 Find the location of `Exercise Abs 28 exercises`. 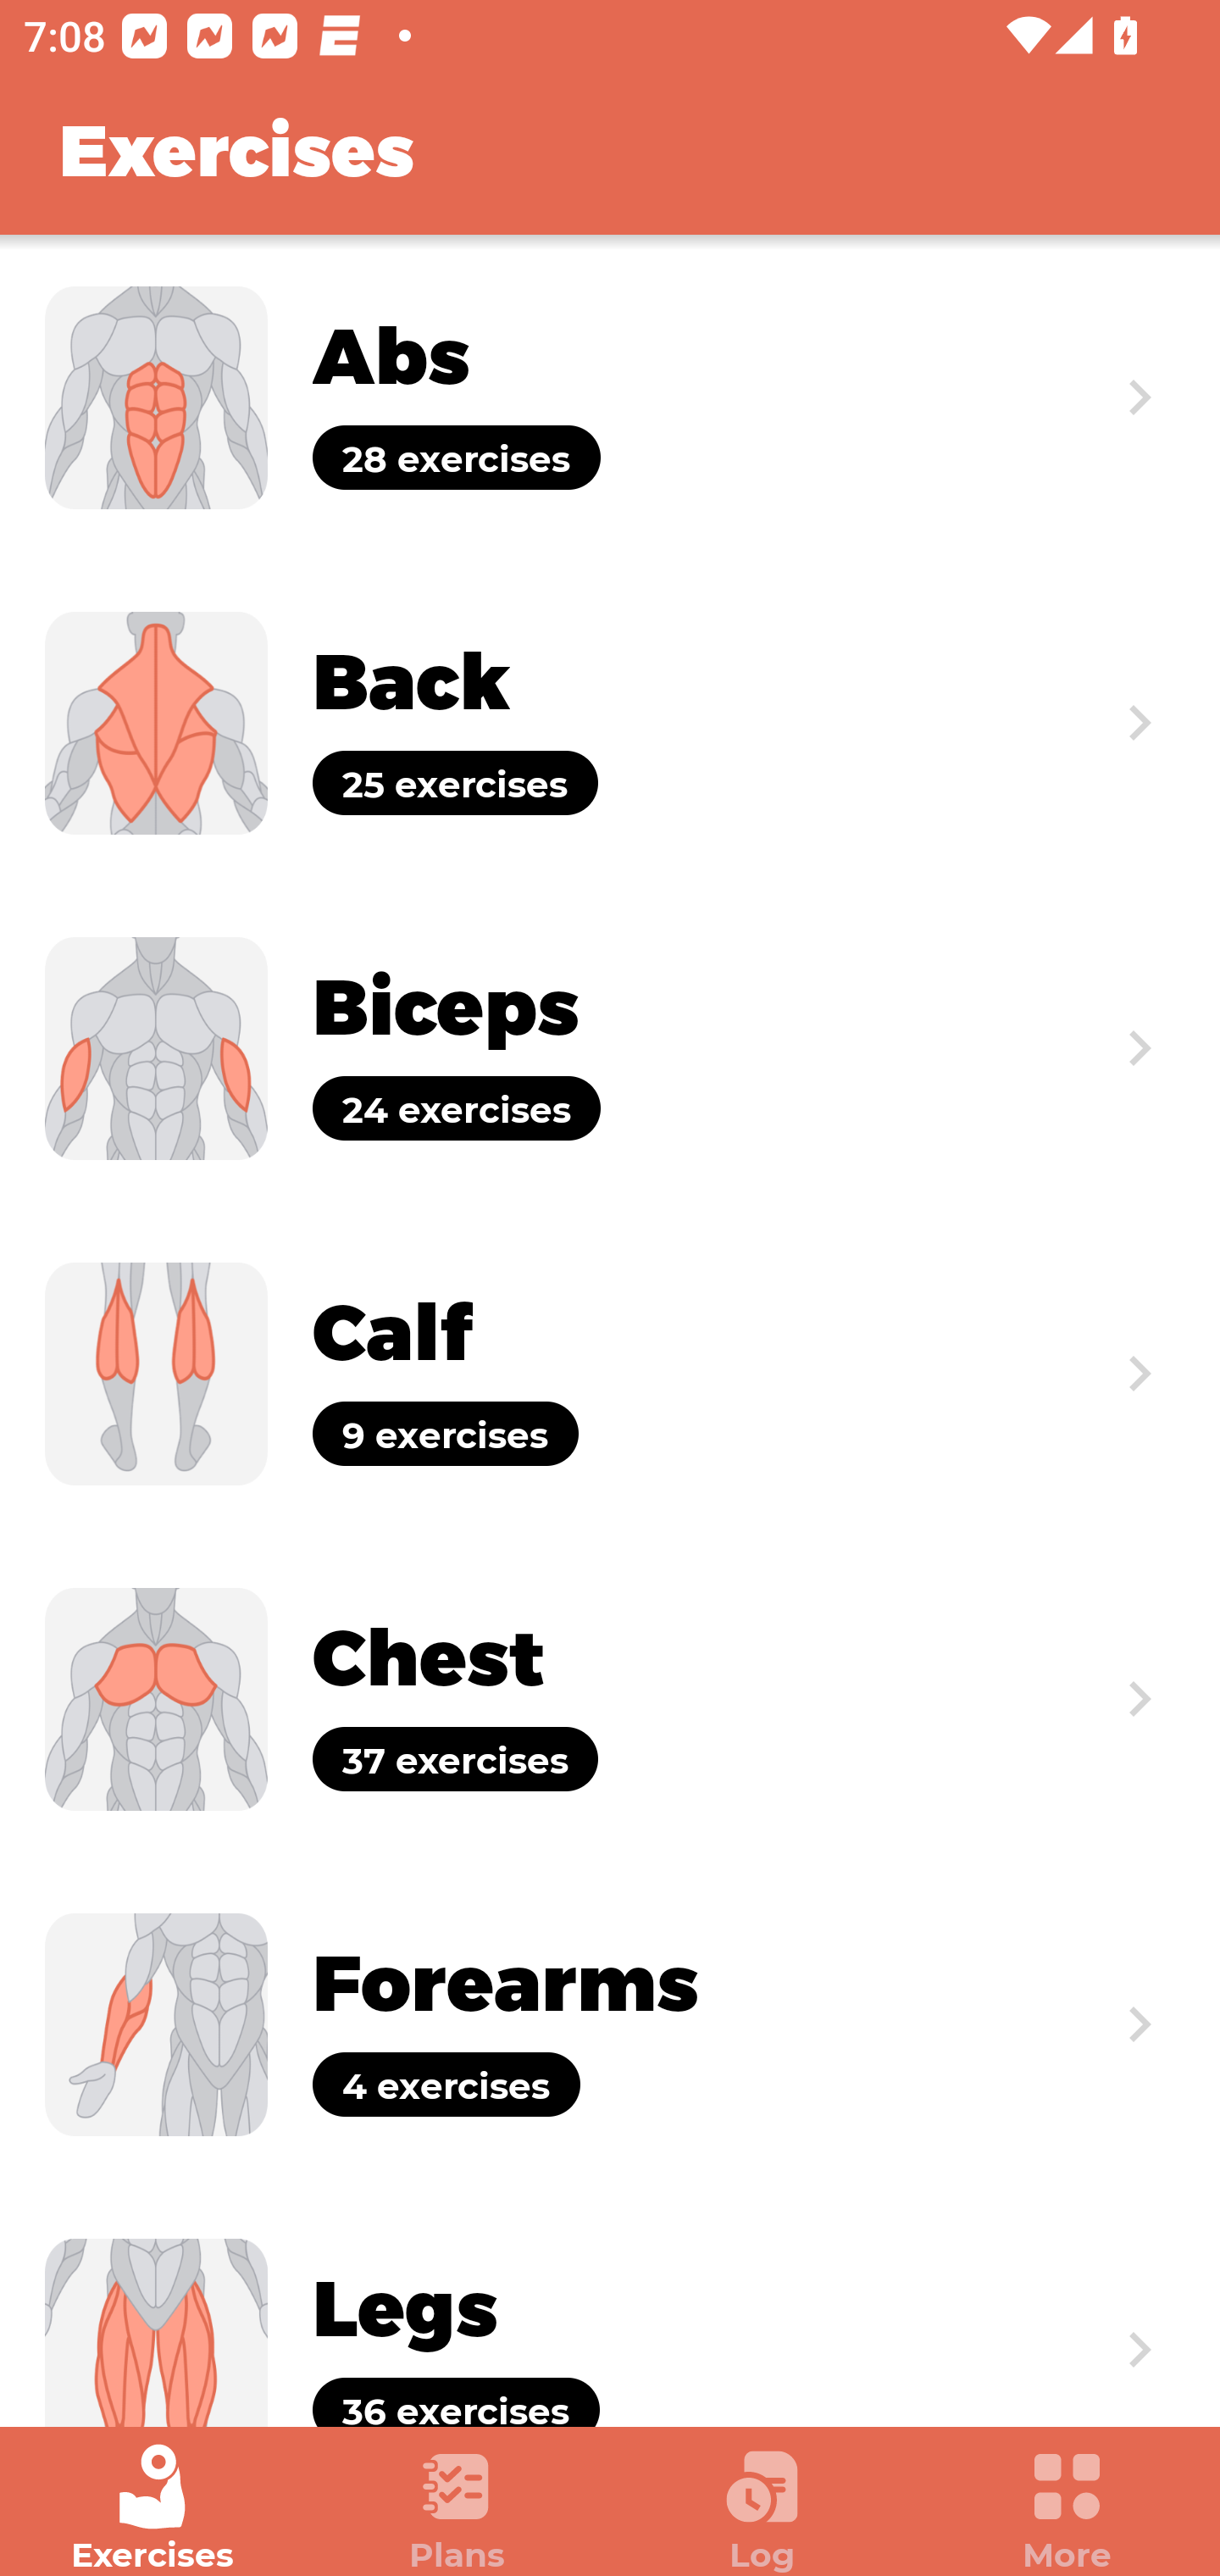

Exercise Abs 28 exercises is located at coordinates (610, 397).